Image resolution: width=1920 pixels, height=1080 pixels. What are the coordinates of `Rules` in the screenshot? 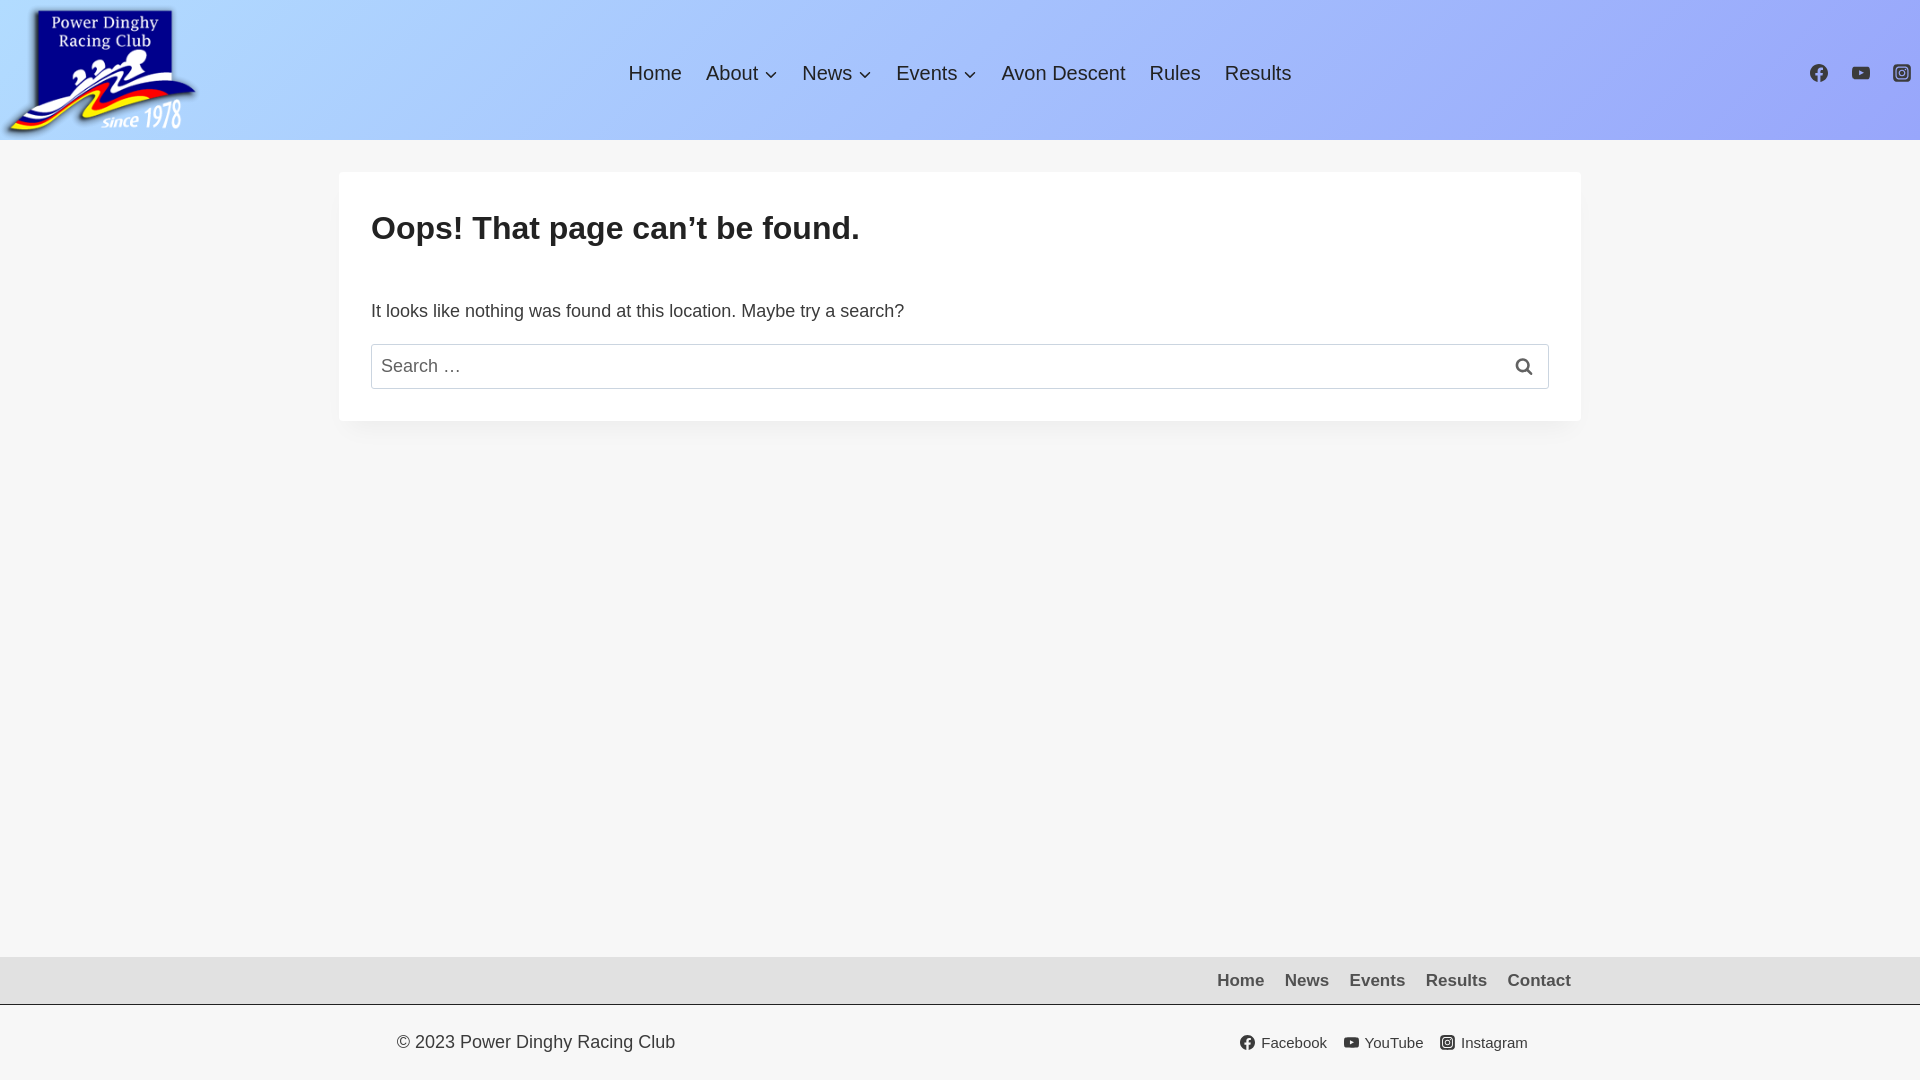 It's located at (1176, 72).